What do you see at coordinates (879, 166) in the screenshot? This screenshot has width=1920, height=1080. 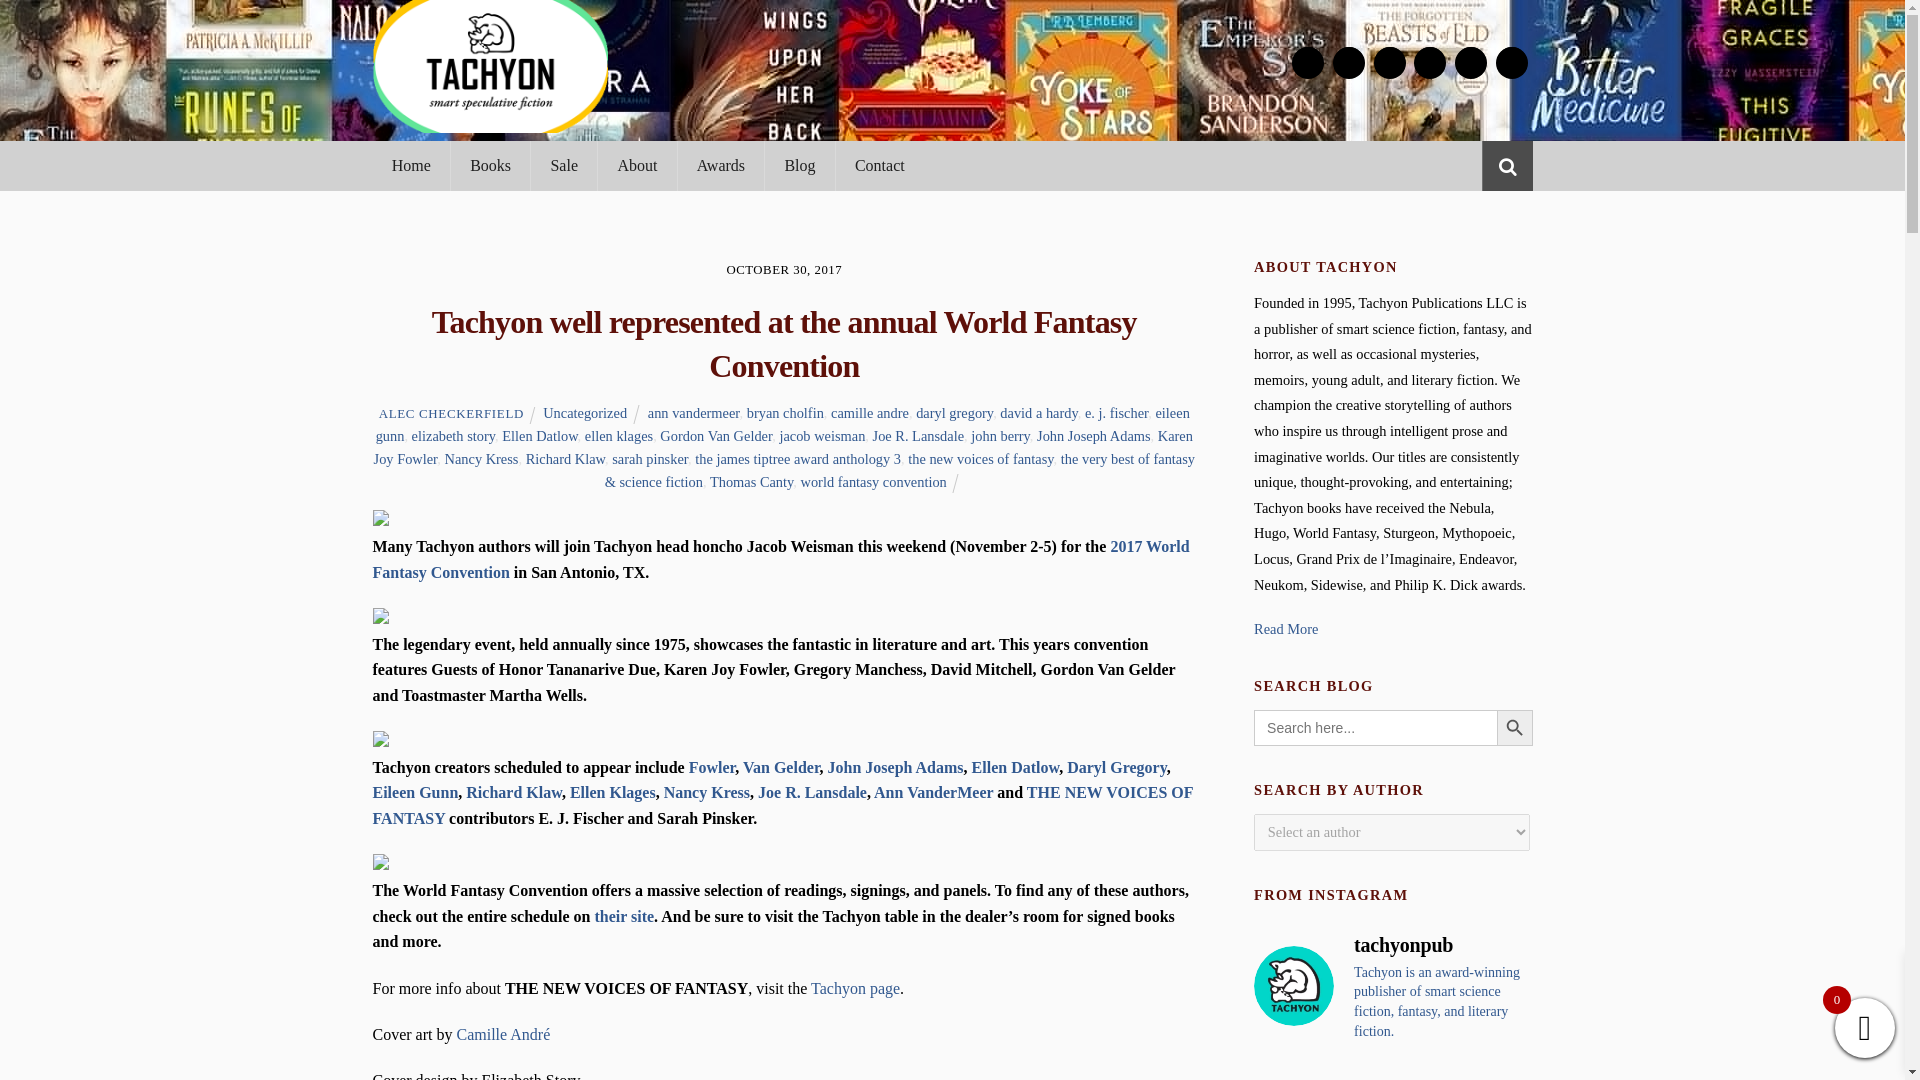 I see `Contact` at bounding box center [879, 166].